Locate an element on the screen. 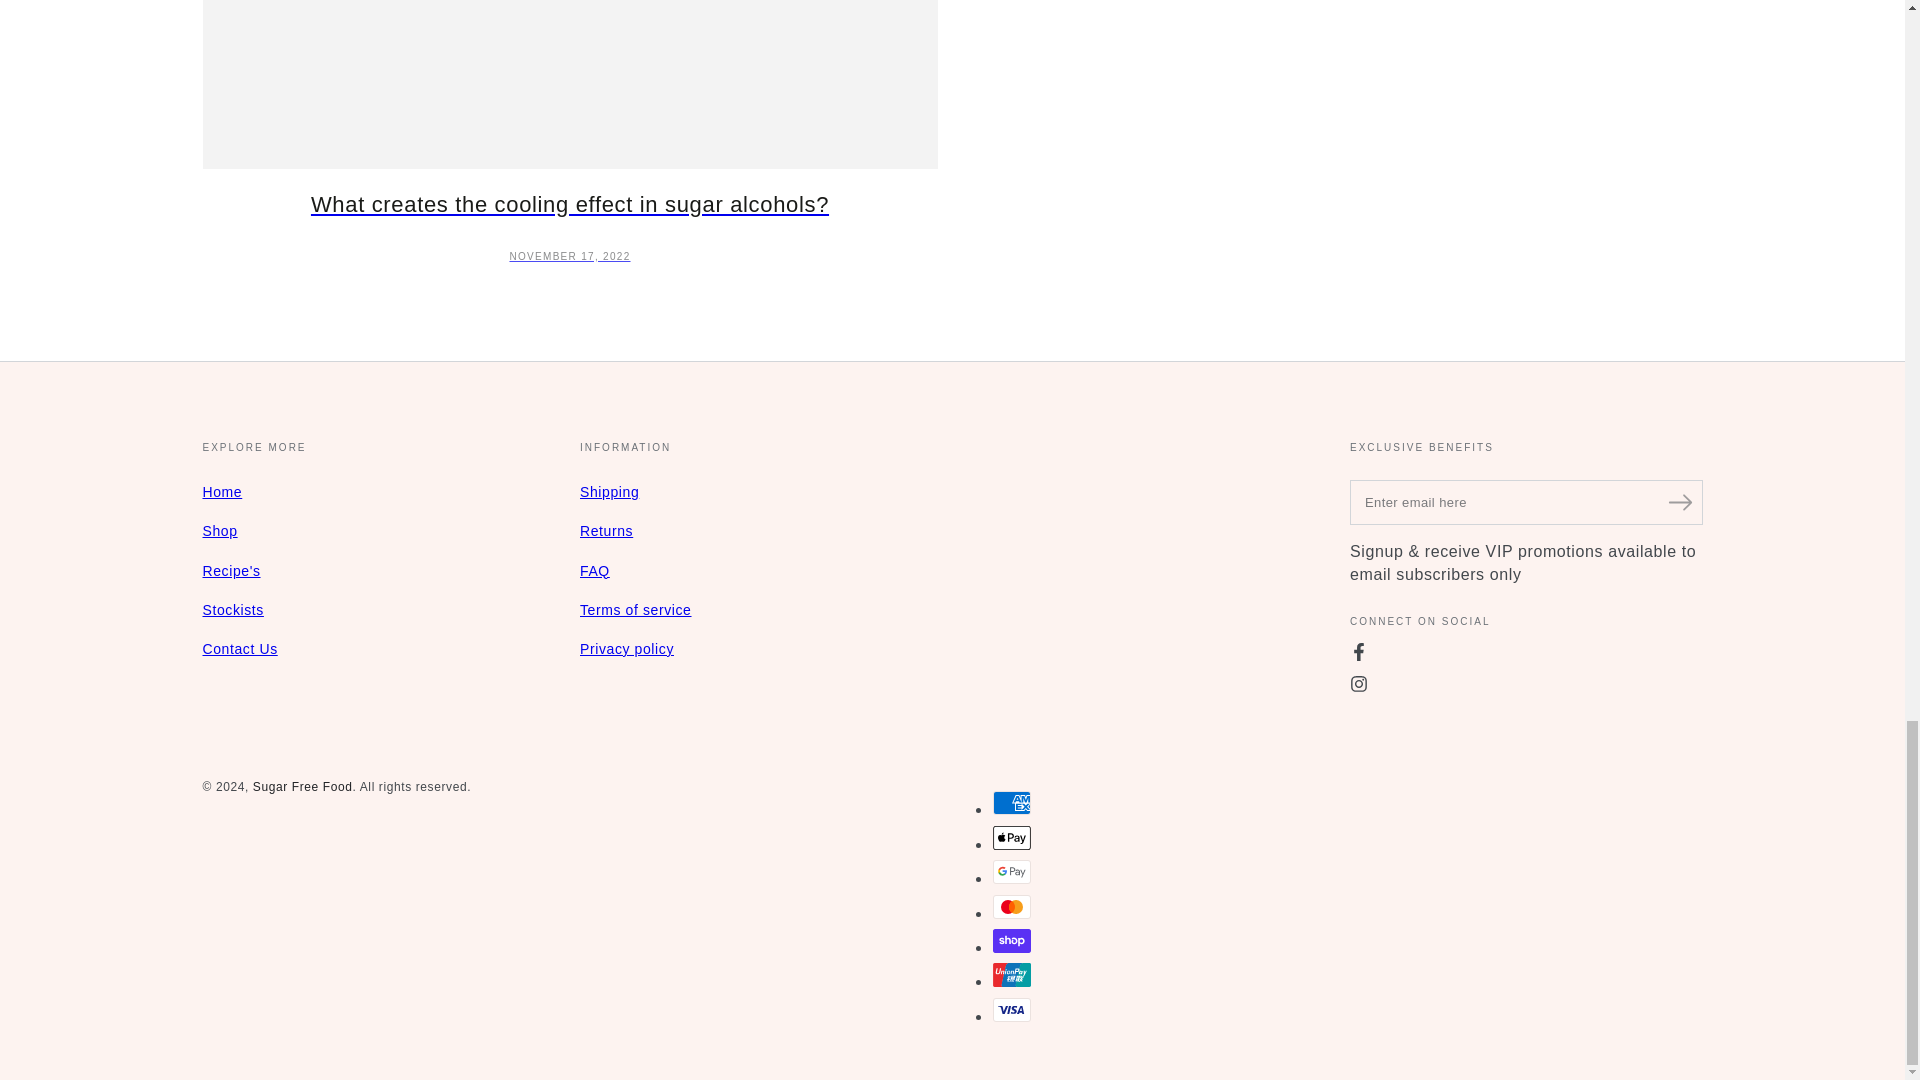 The height and width of the screenshot is (1080, 1920). American Express is located at coordinates (1010, 802).